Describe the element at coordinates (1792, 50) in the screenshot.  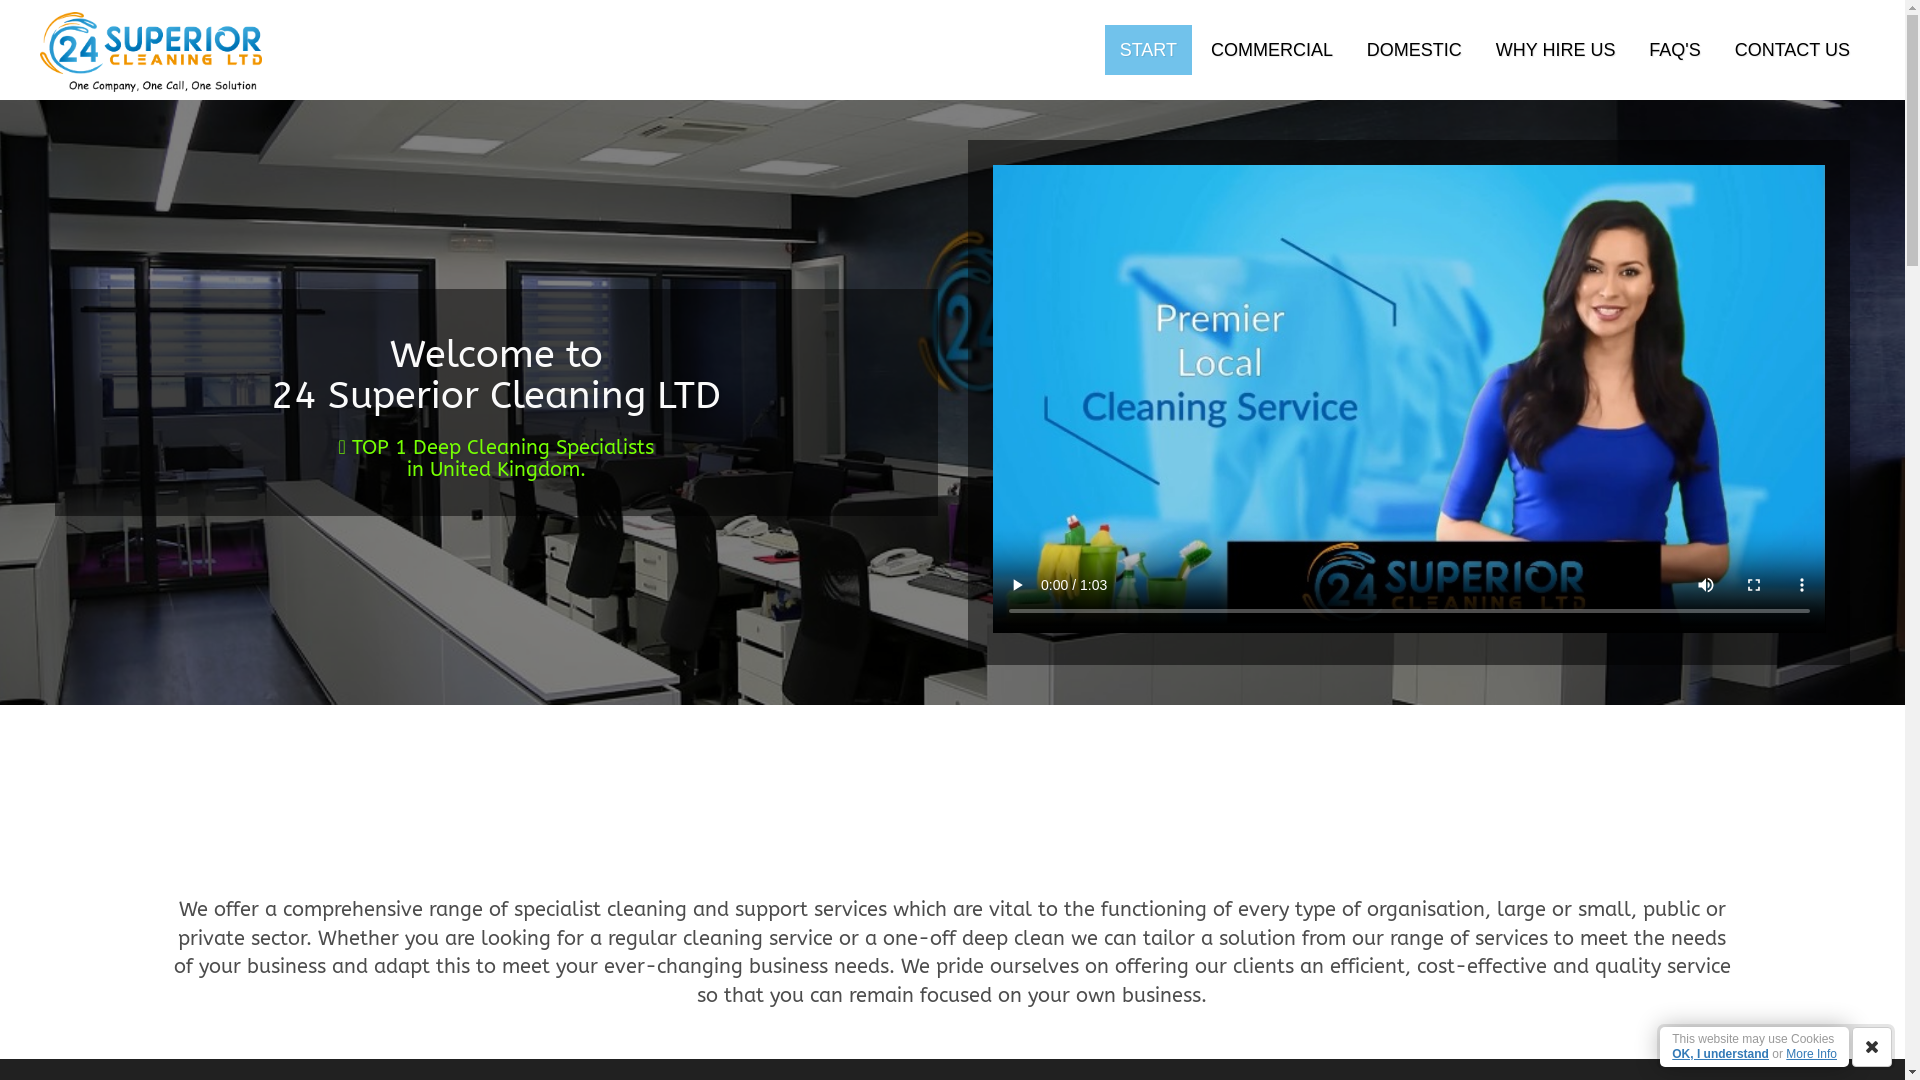
I see `CONTACT US` at that location.